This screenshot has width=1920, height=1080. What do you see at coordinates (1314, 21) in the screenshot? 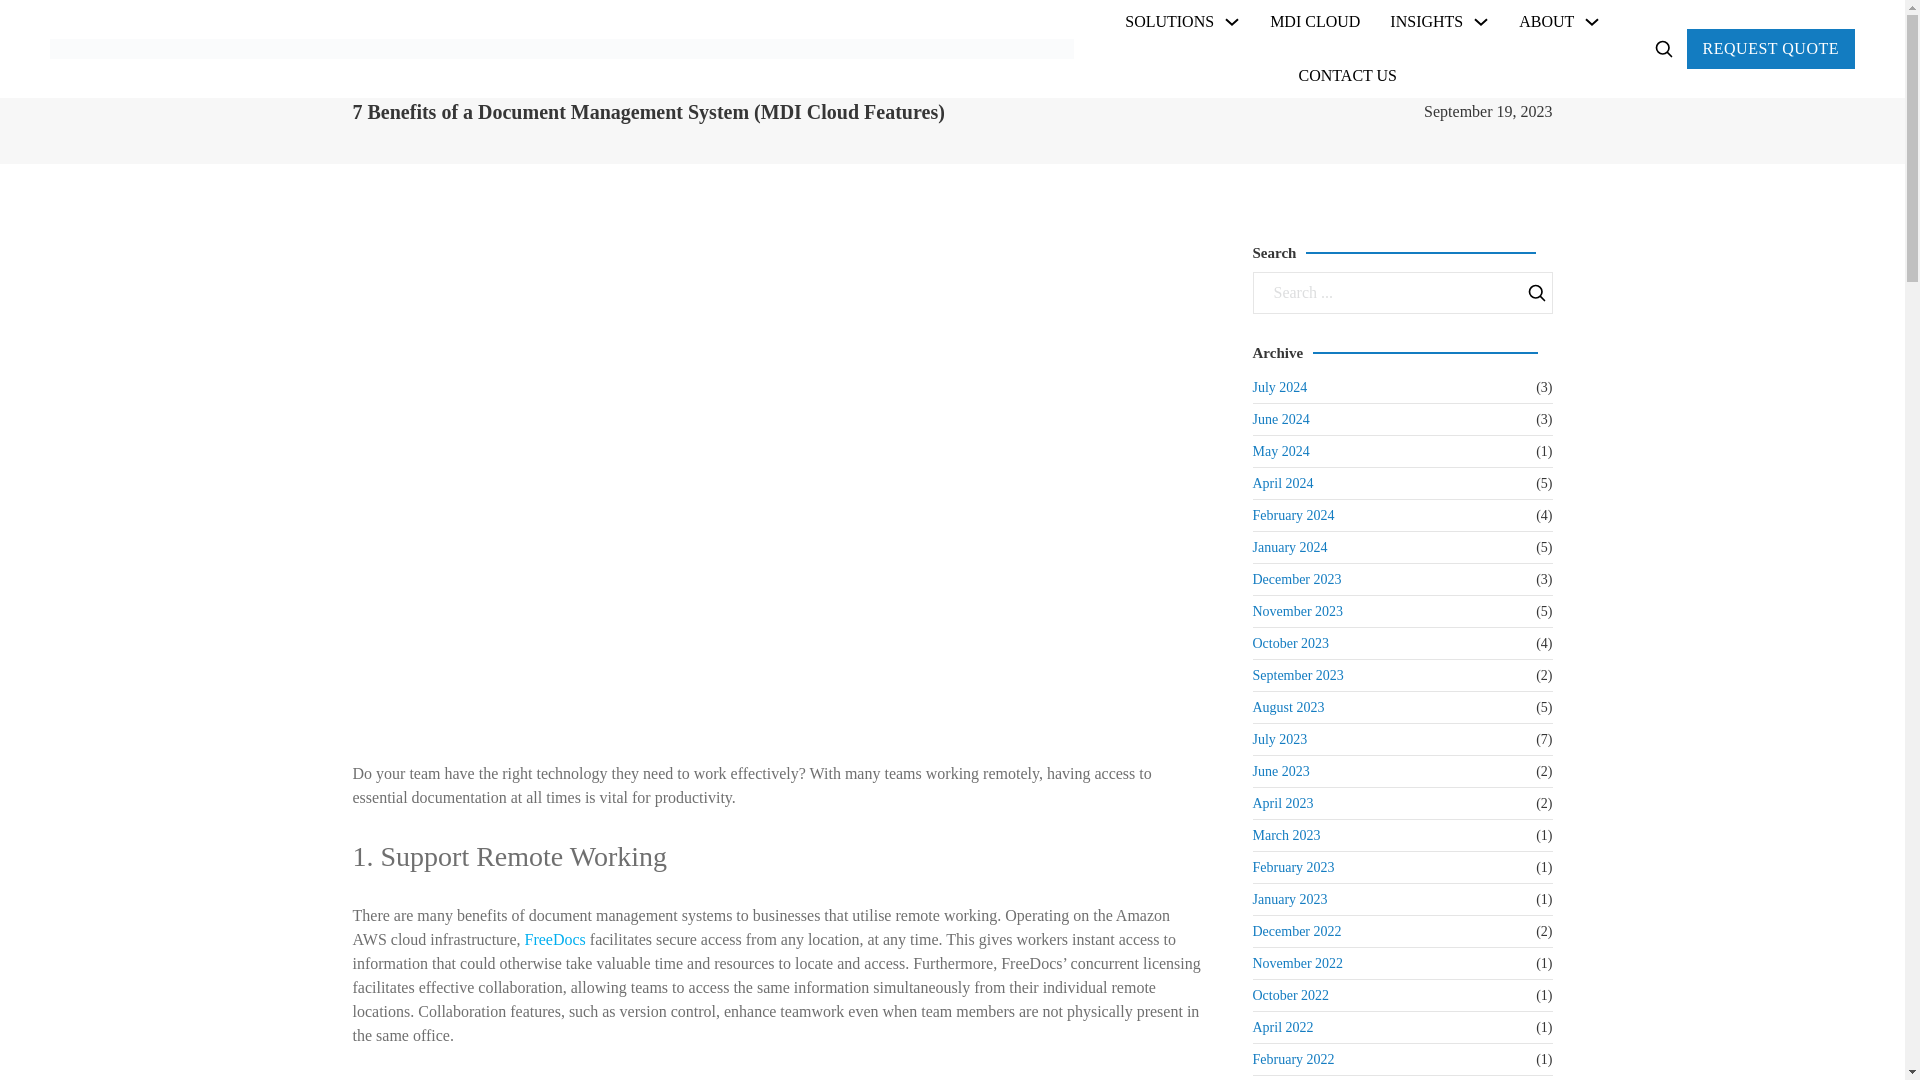
I see `MDI CLOUD` at bounding box center [1314, 21].